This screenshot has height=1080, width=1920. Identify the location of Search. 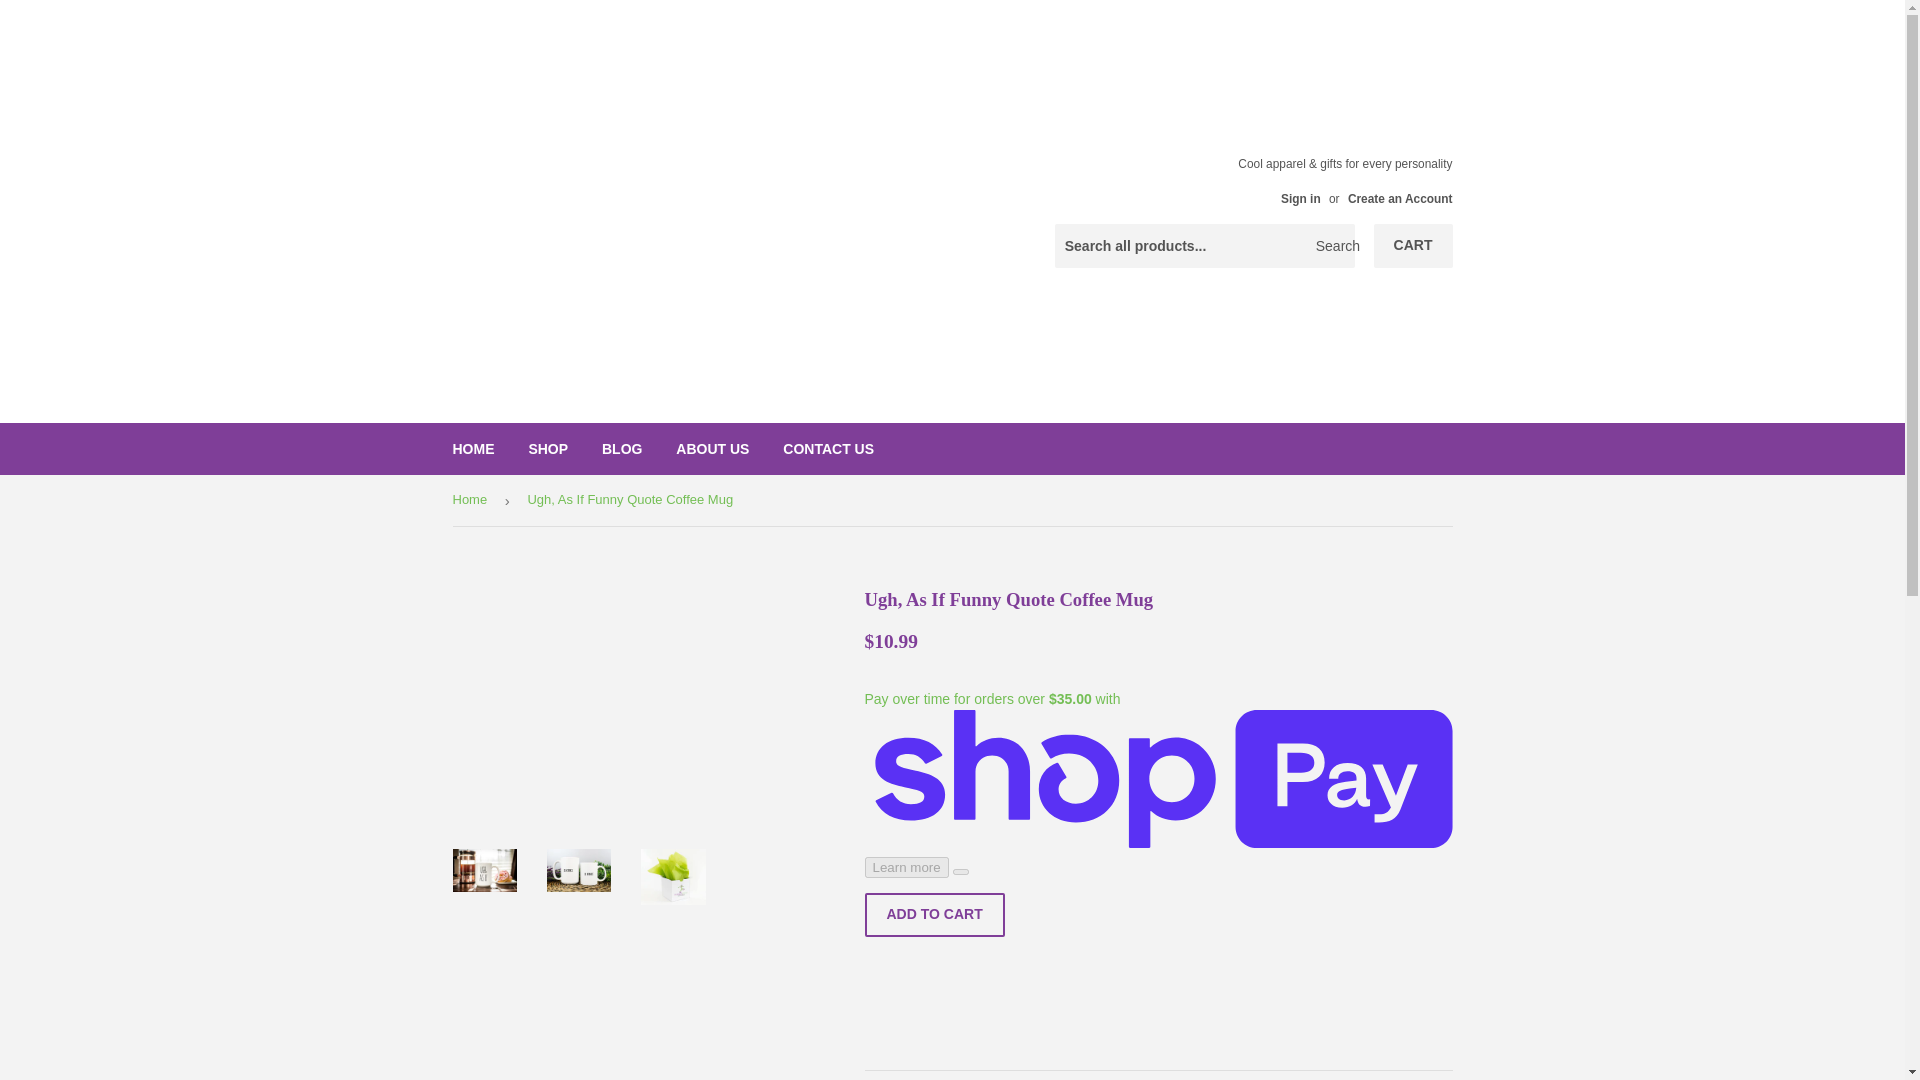
(1332, 246).